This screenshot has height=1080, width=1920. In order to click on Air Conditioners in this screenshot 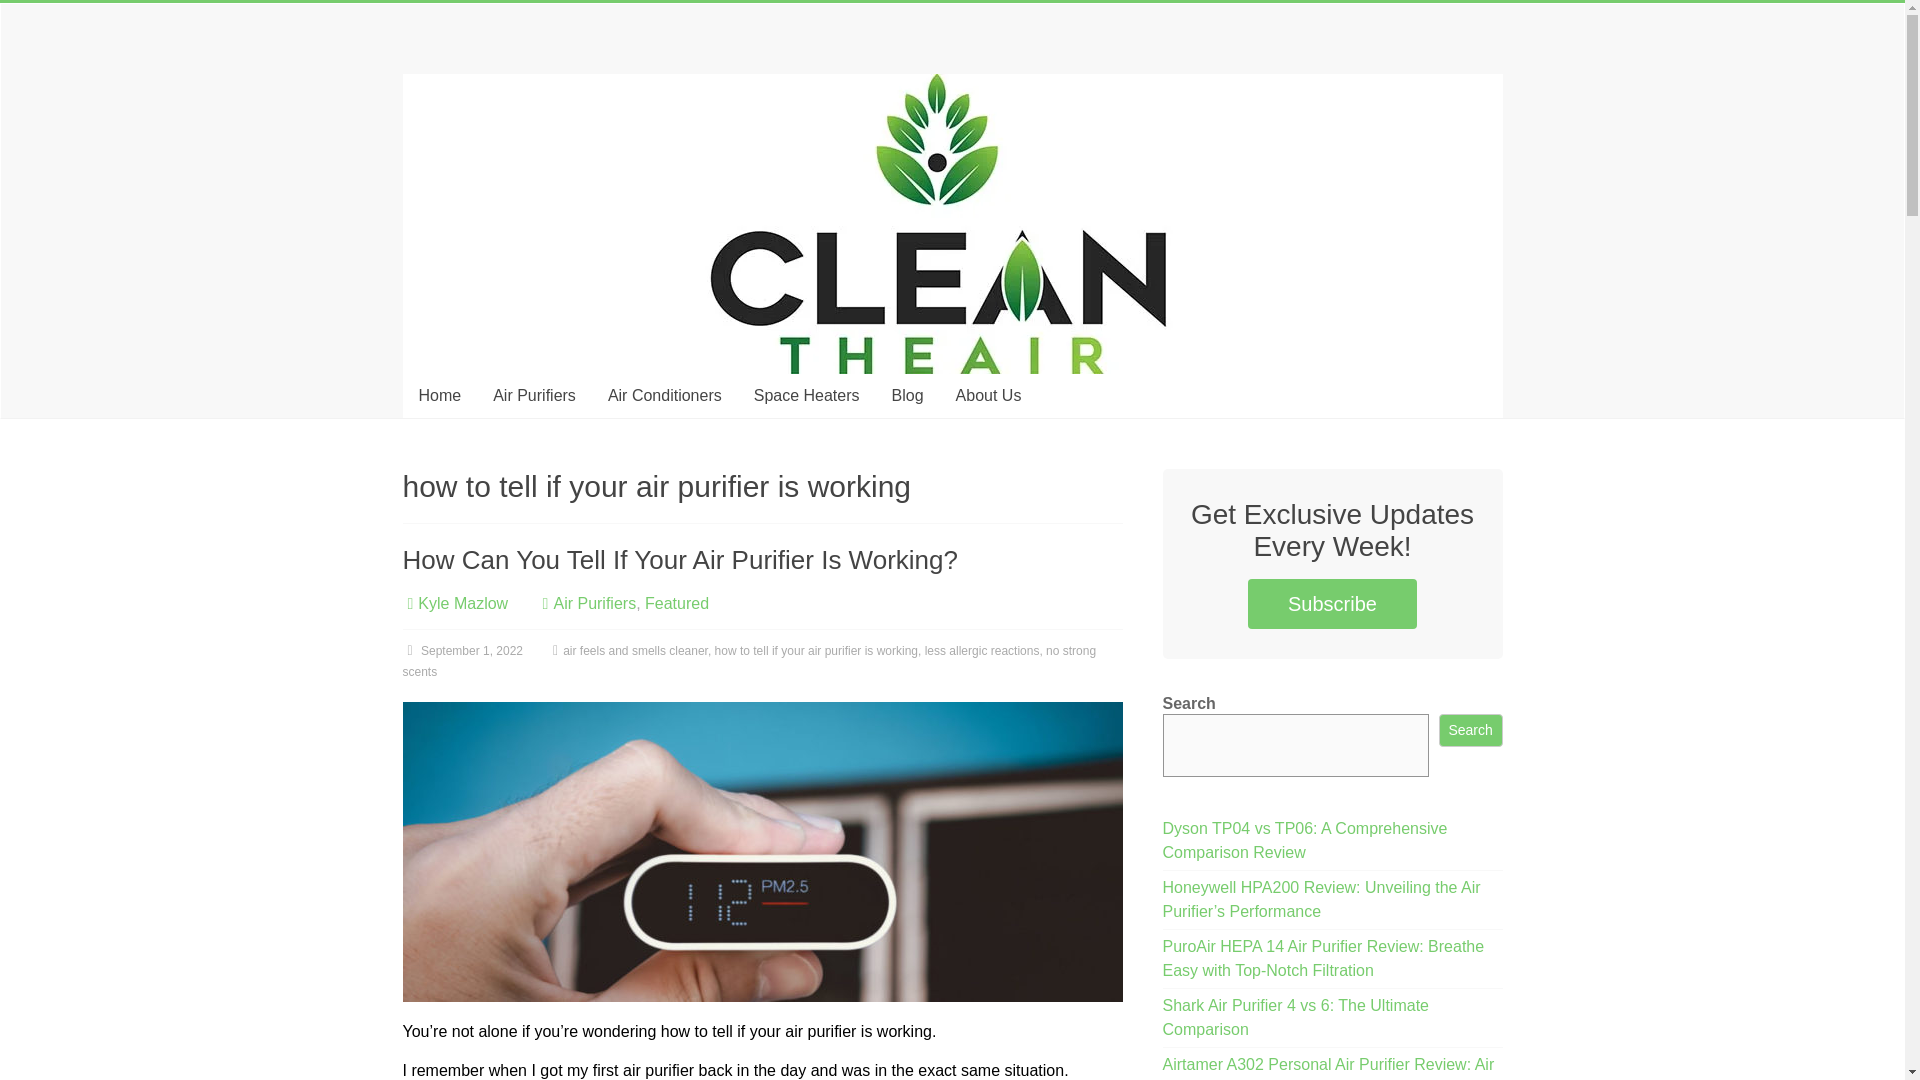, I will do `click(664, 395)`.